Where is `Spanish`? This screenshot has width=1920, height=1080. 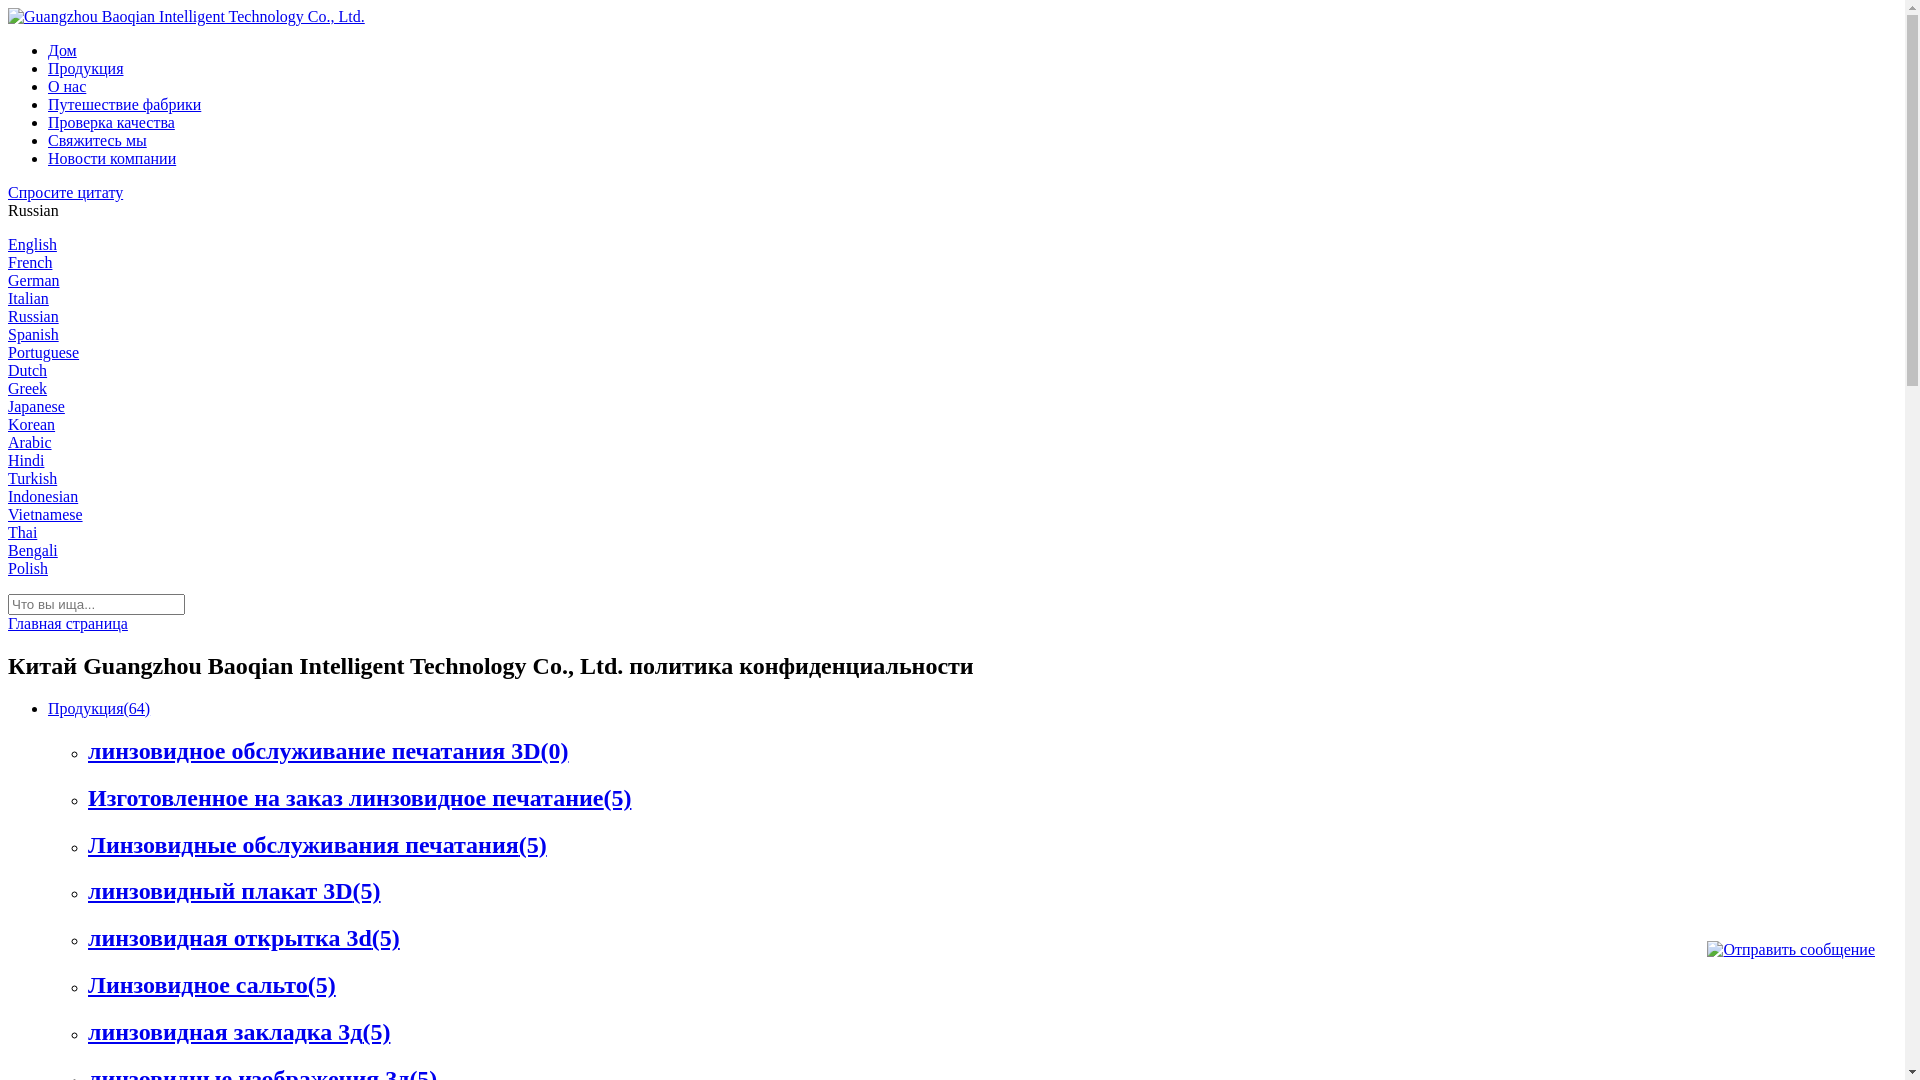 Spanish is located at coordinates (34, 334).